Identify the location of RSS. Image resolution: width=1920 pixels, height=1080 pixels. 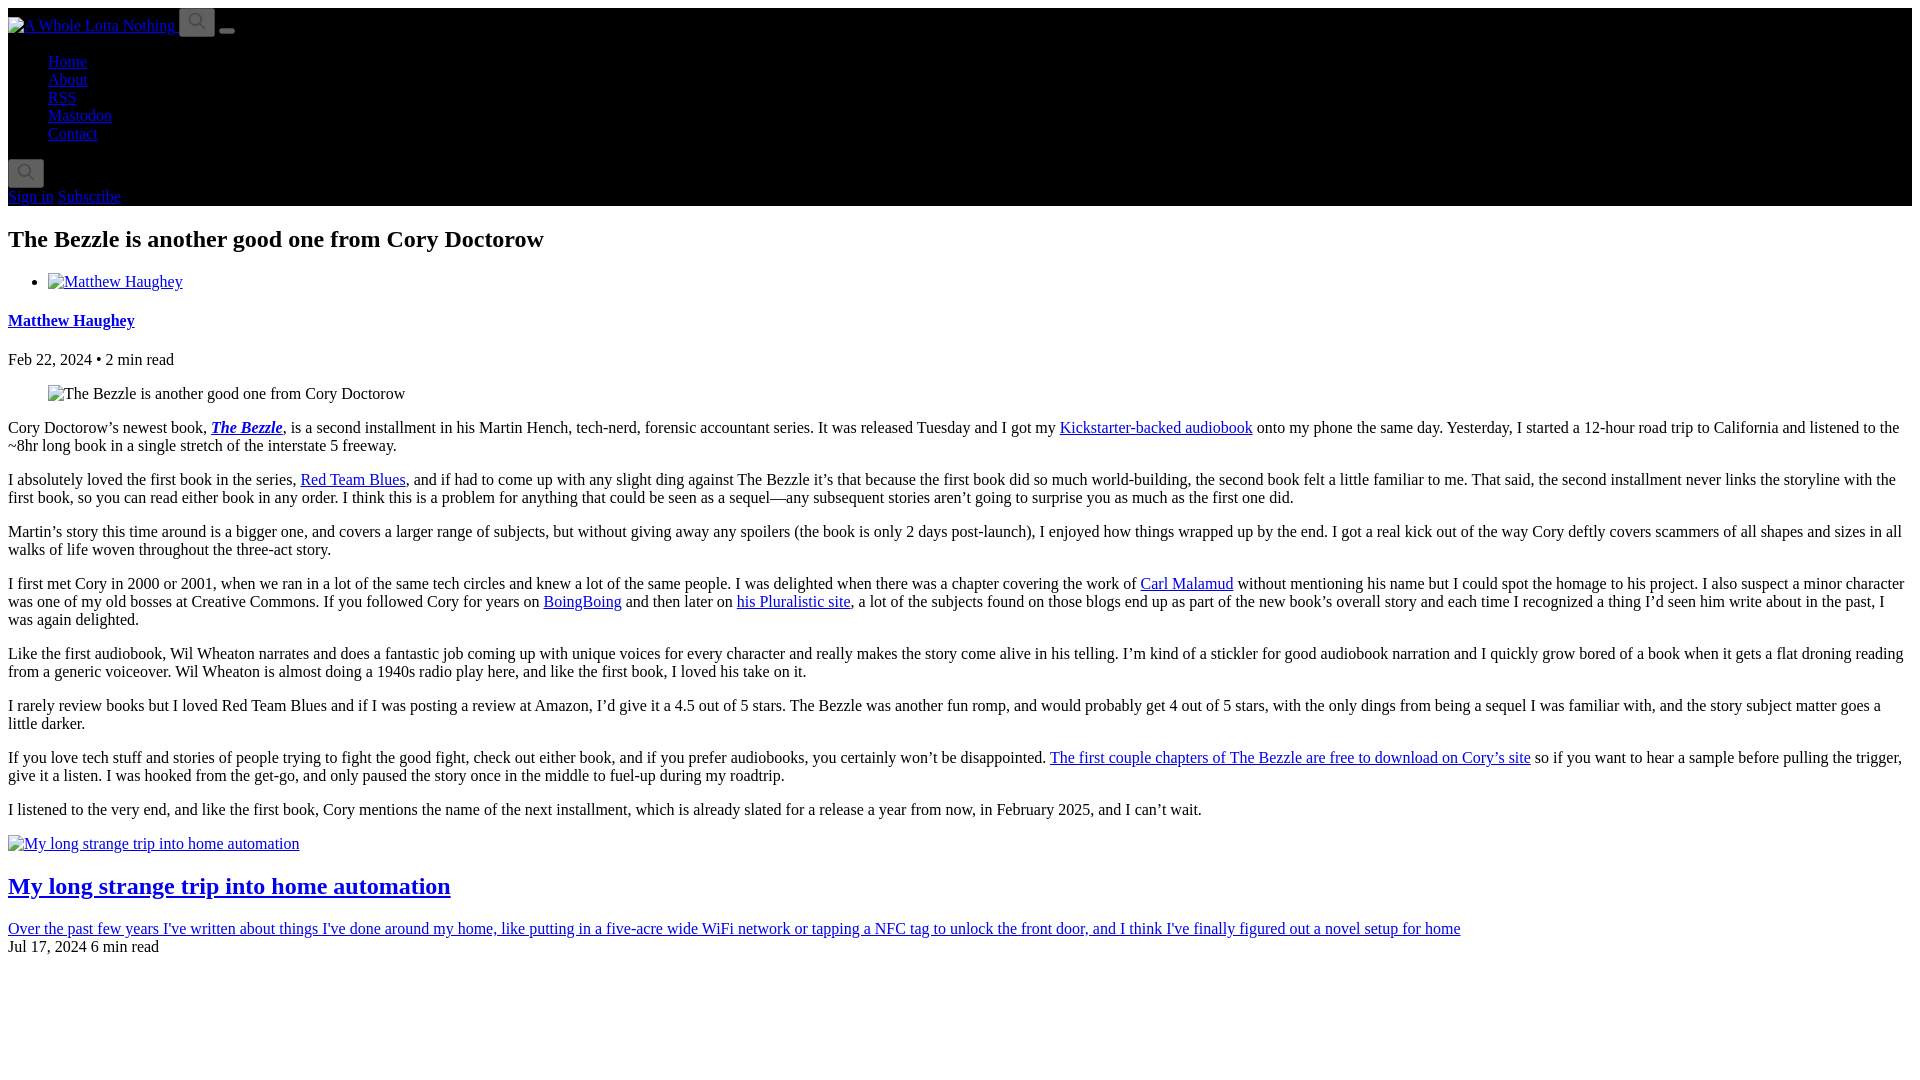
(62, 96).